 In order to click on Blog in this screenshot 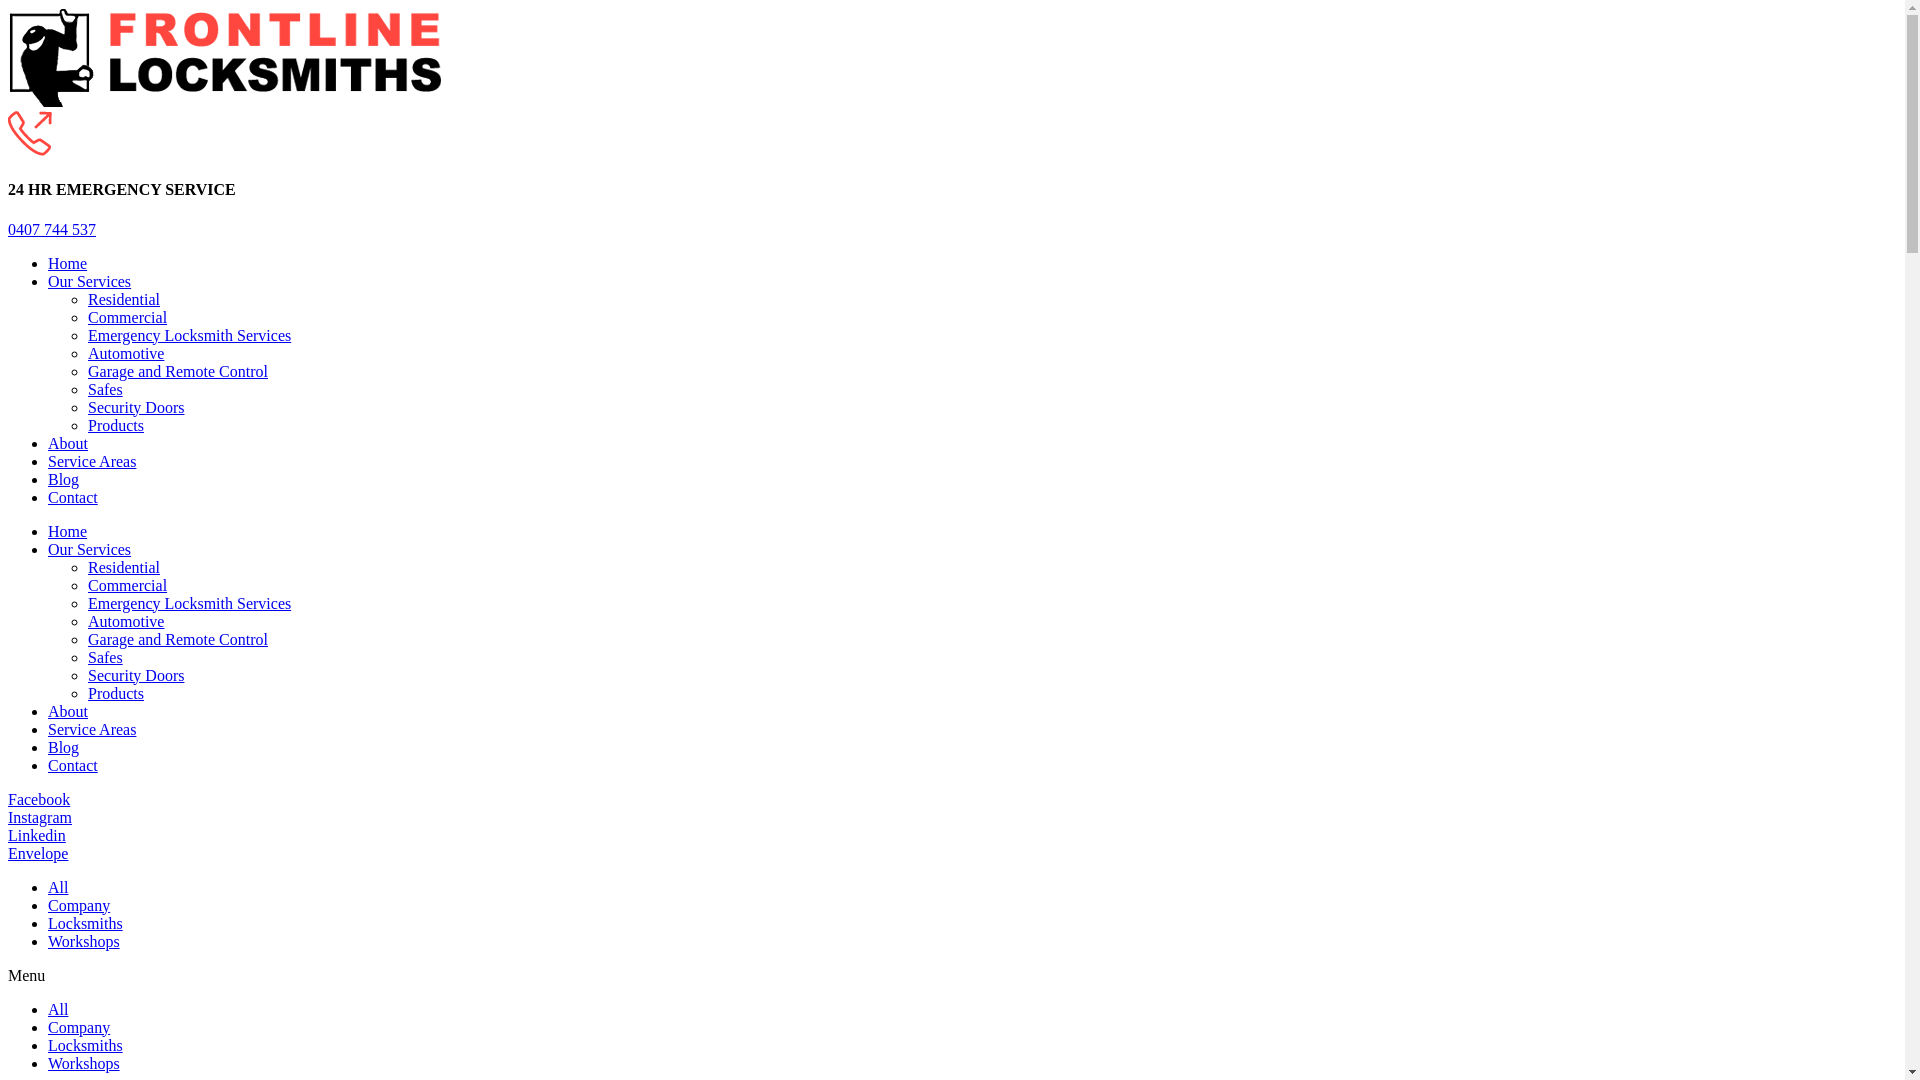, I will do `click(64, 748)`.